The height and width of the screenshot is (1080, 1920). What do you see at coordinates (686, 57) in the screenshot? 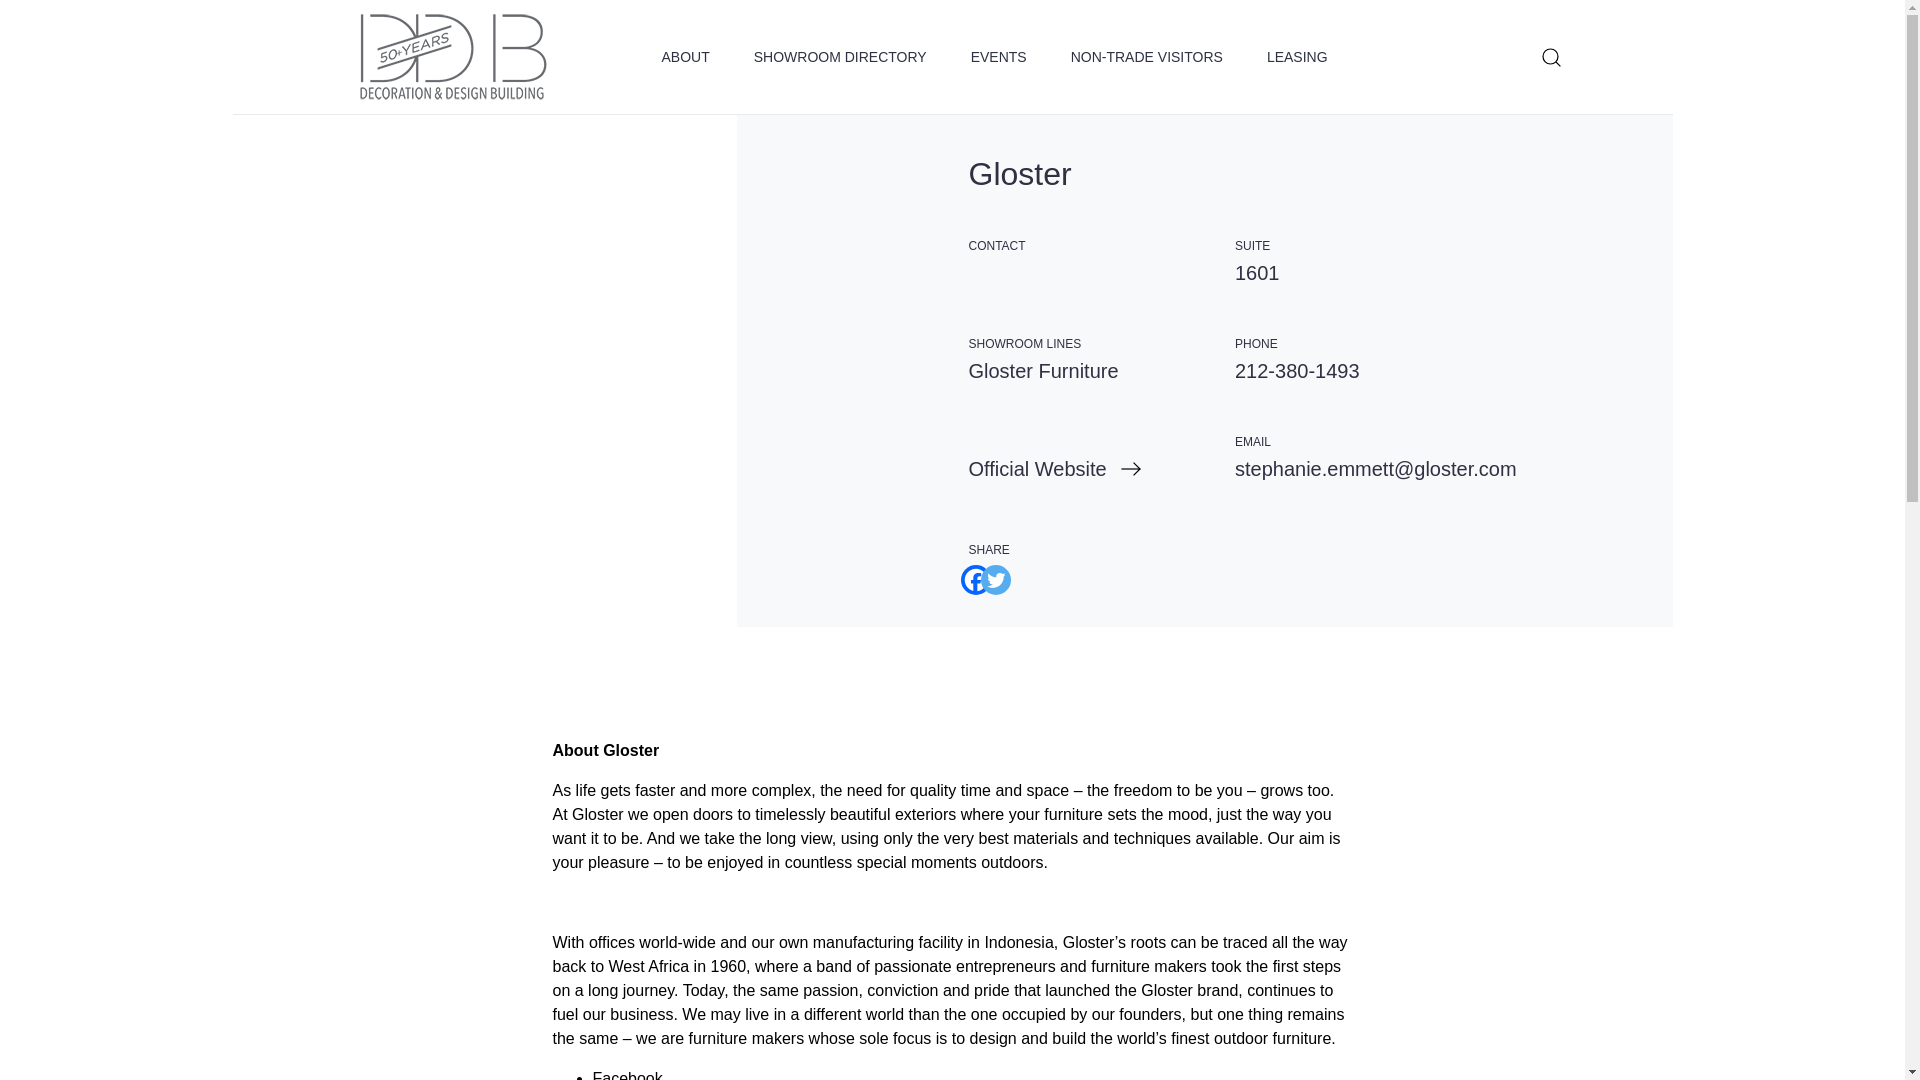
I see `ABOUT` at bounding box center [686, 57].